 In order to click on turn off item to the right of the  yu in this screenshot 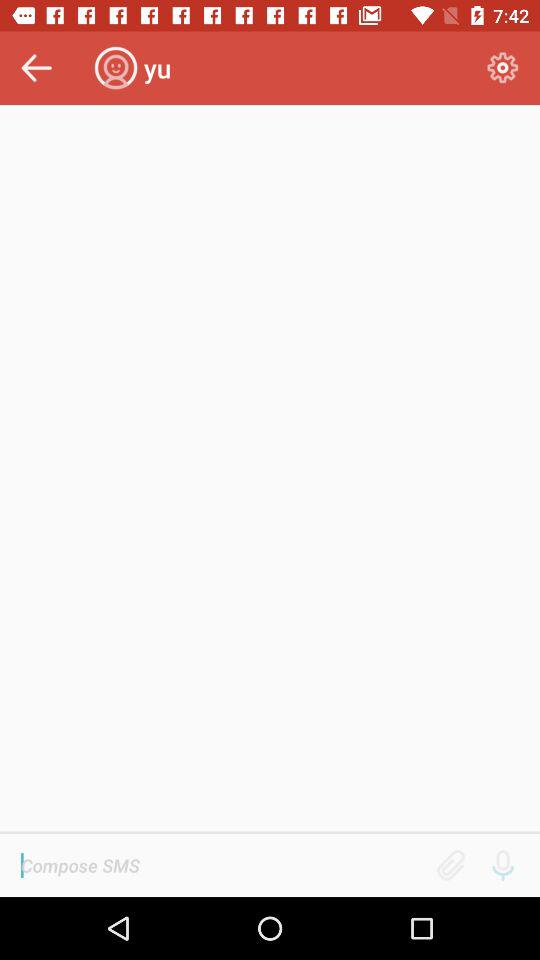, I will do `click(502, 68)`.